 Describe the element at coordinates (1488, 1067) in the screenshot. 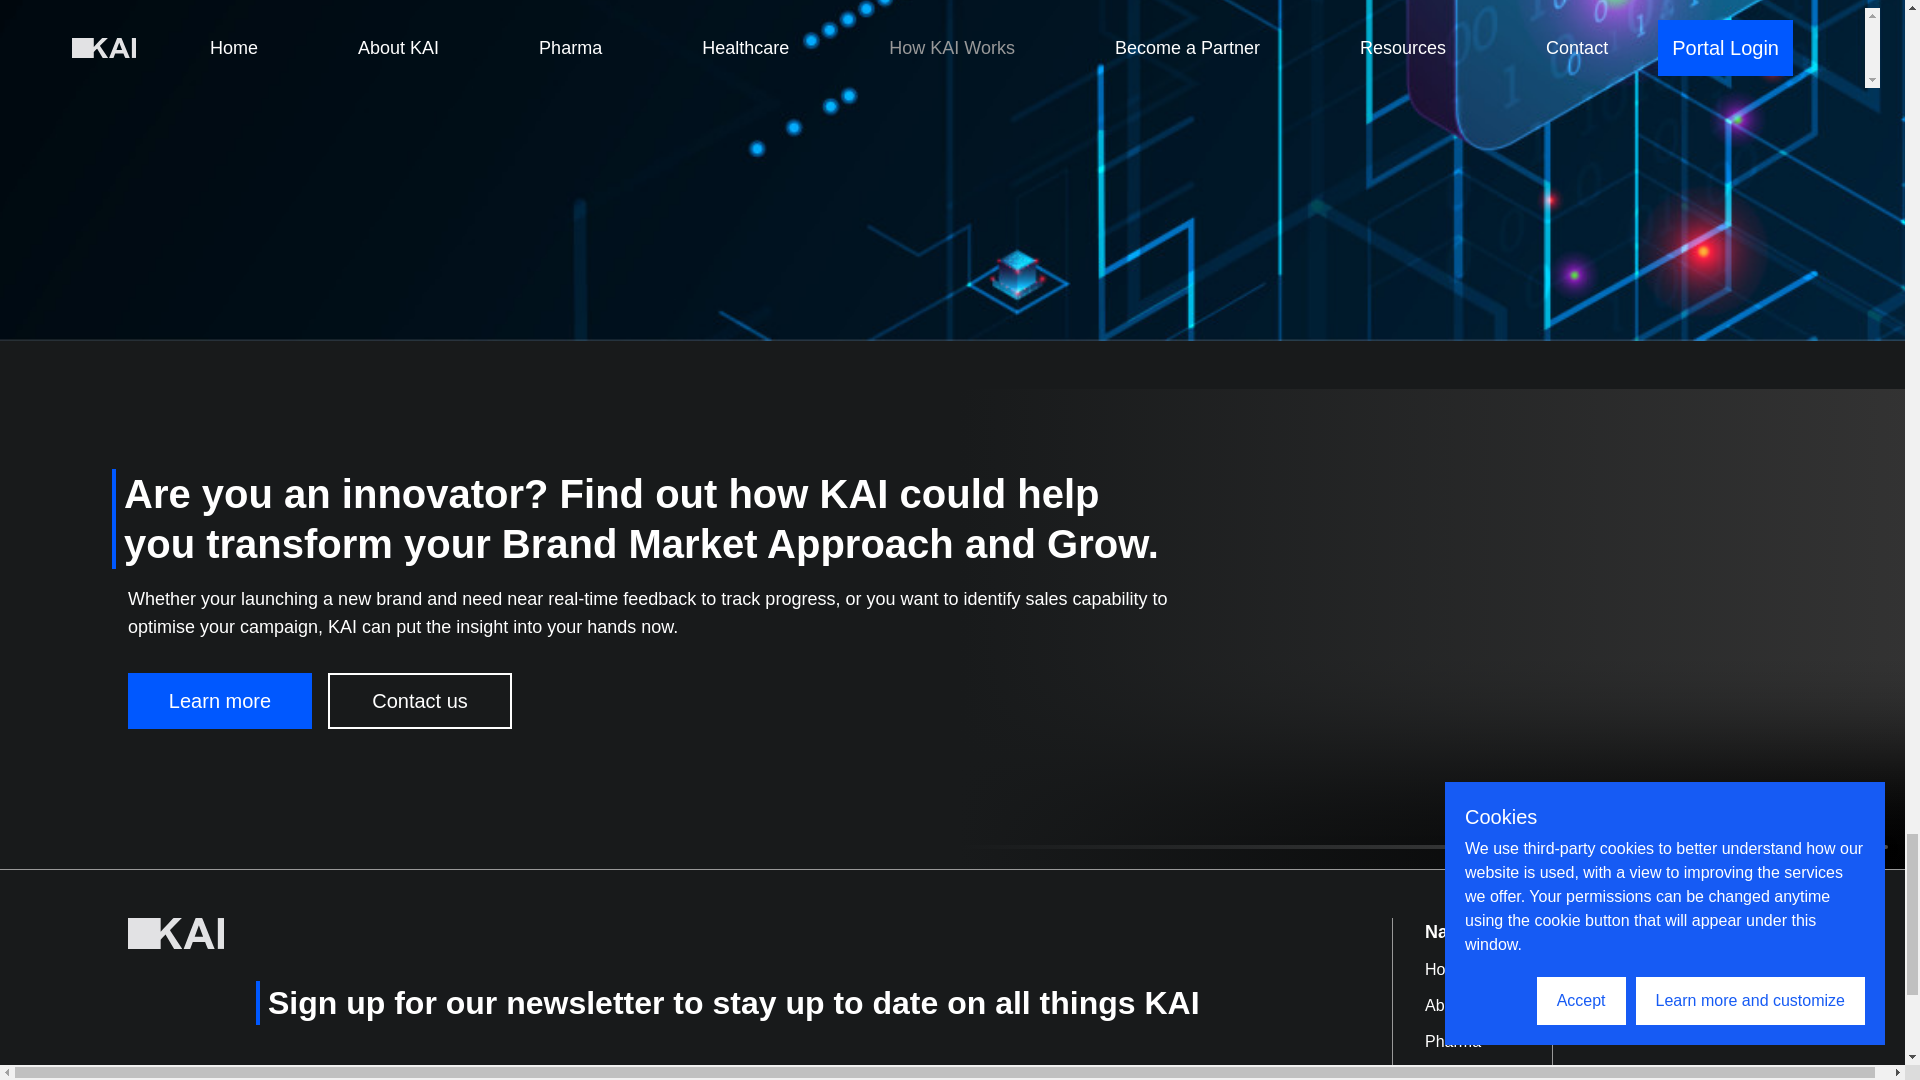

I see `Healthcare` at that location.